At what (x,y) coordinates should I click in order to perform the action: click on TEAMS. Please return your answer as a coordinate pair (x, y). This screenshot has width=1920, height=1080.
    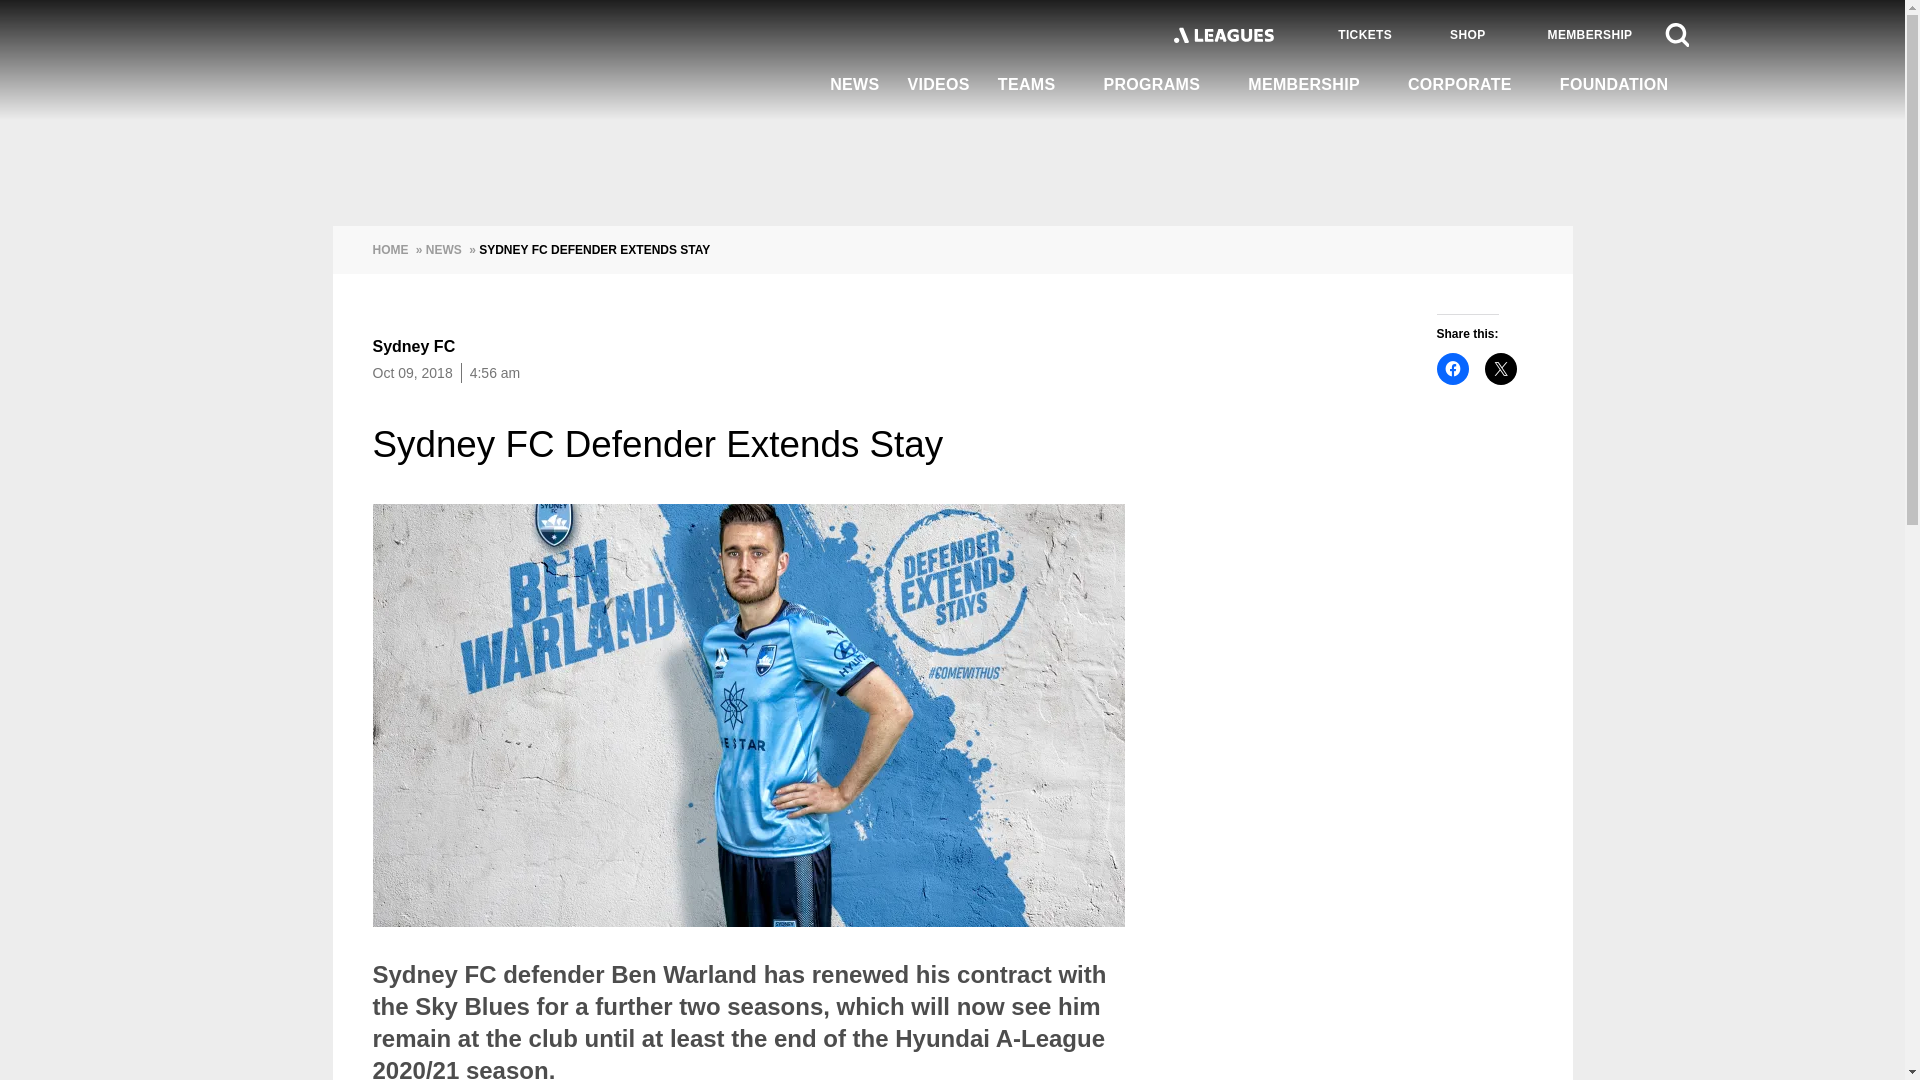
    Looking at the image, I should click on (1036, 85).